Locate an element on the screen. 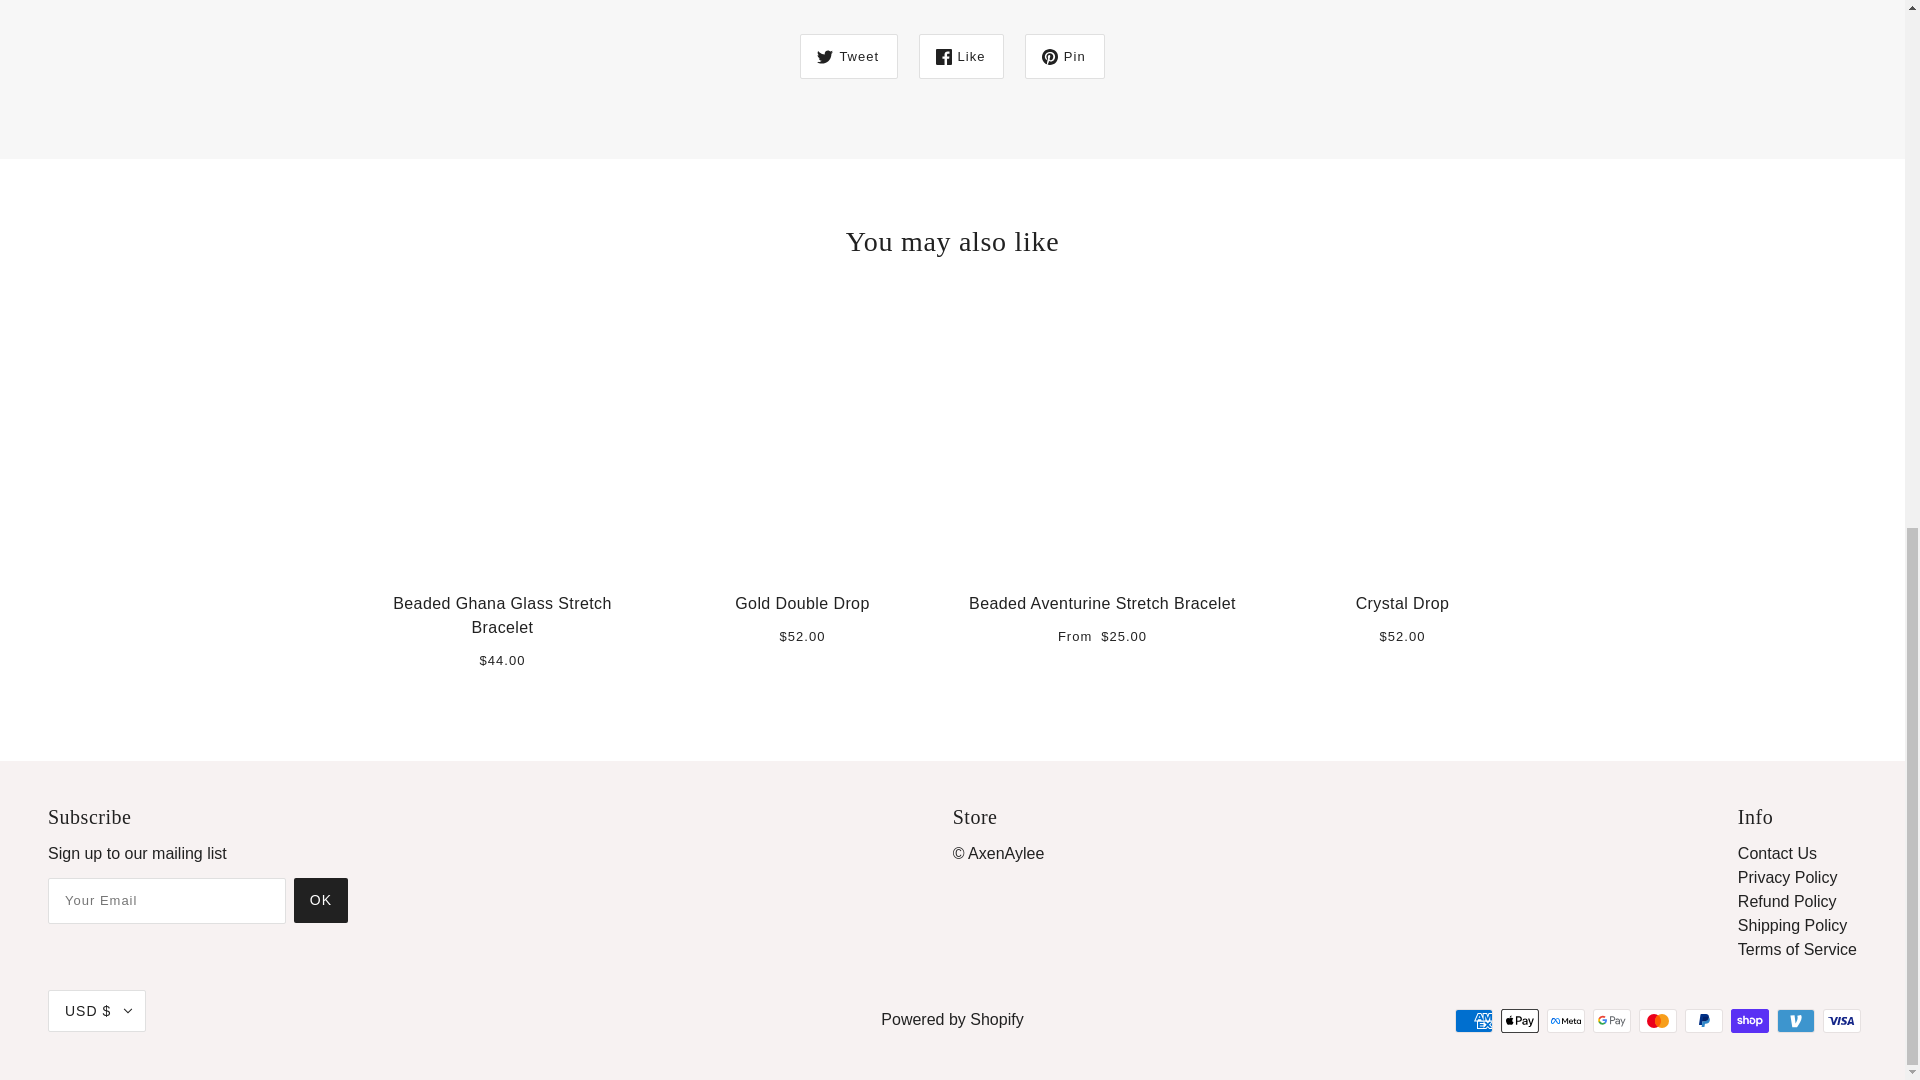  Refund Policy is located at coordinates (1787, 902).